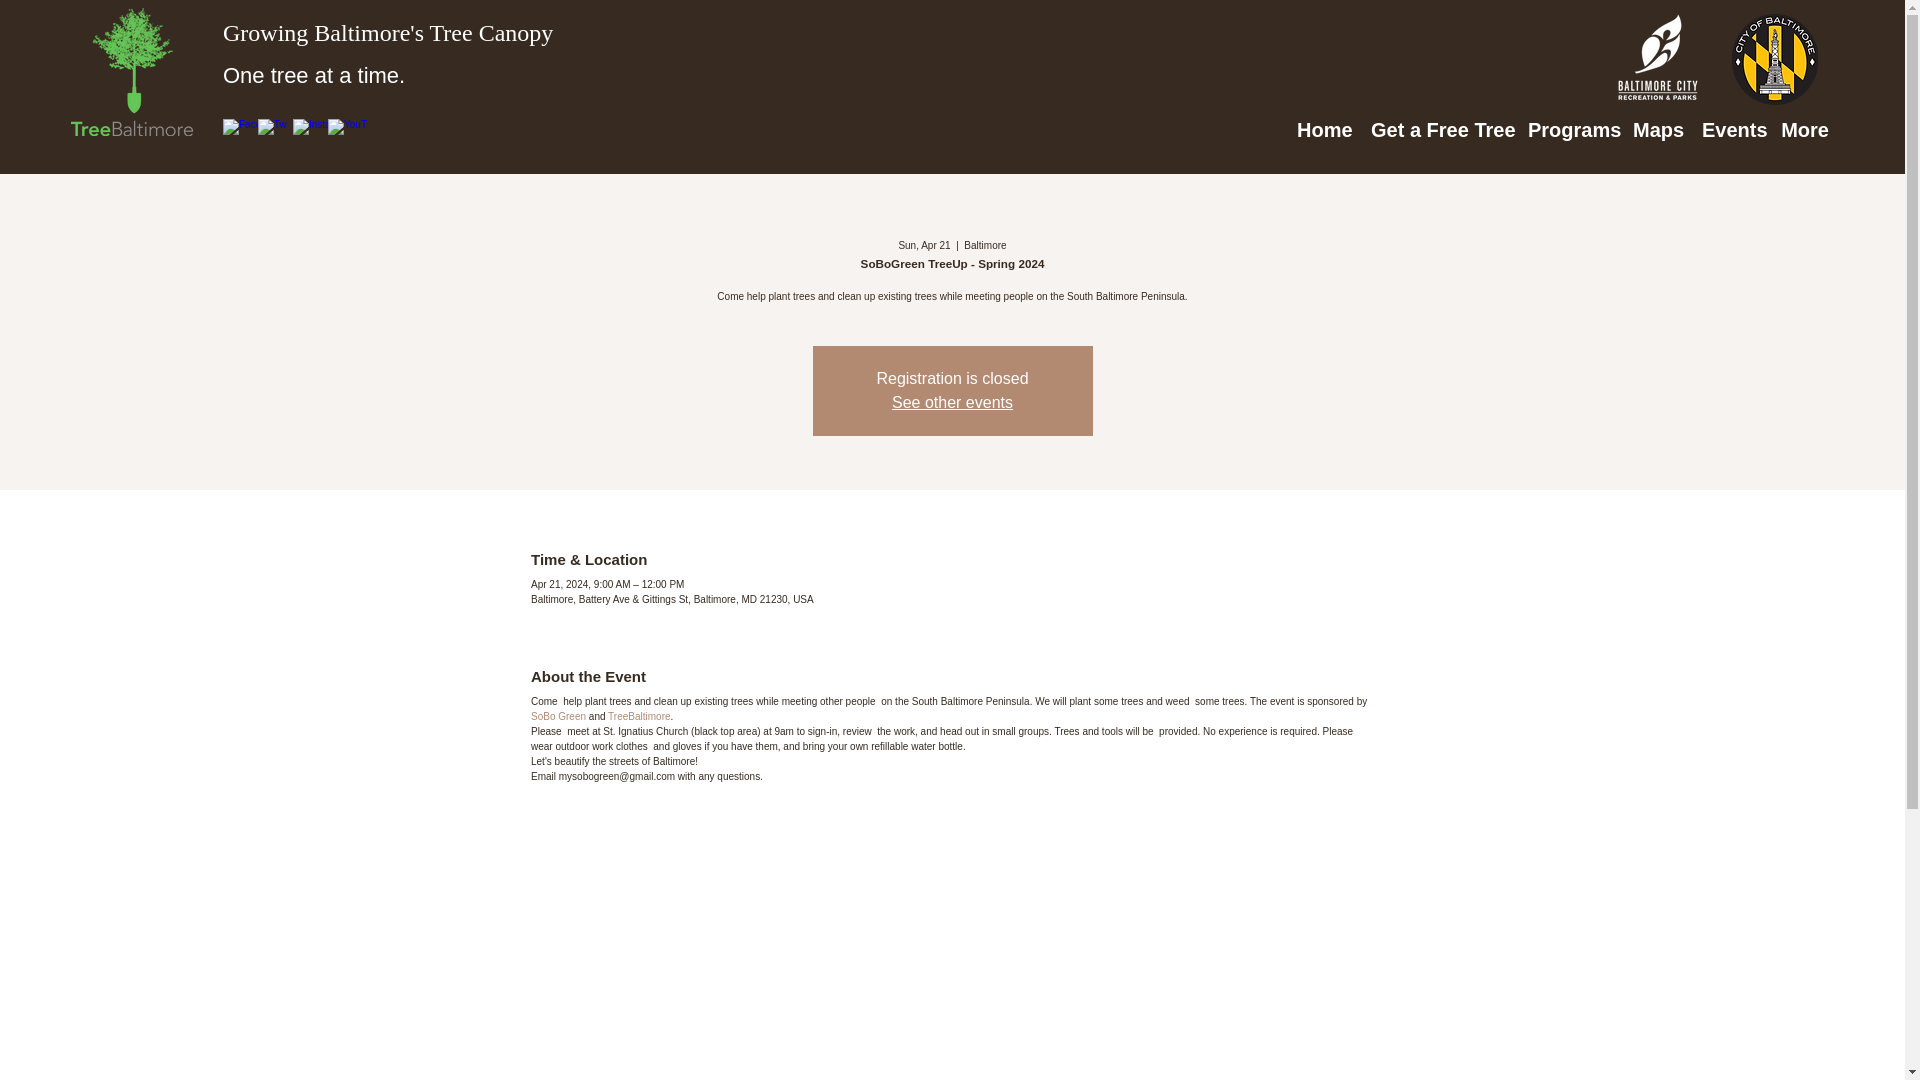 The height and width of the screenshot is (1080, 1920). Describe the element at coordinates (387, 33) in the screenshot. I see `Growing Baltimore's Tree Canopy` at that location.